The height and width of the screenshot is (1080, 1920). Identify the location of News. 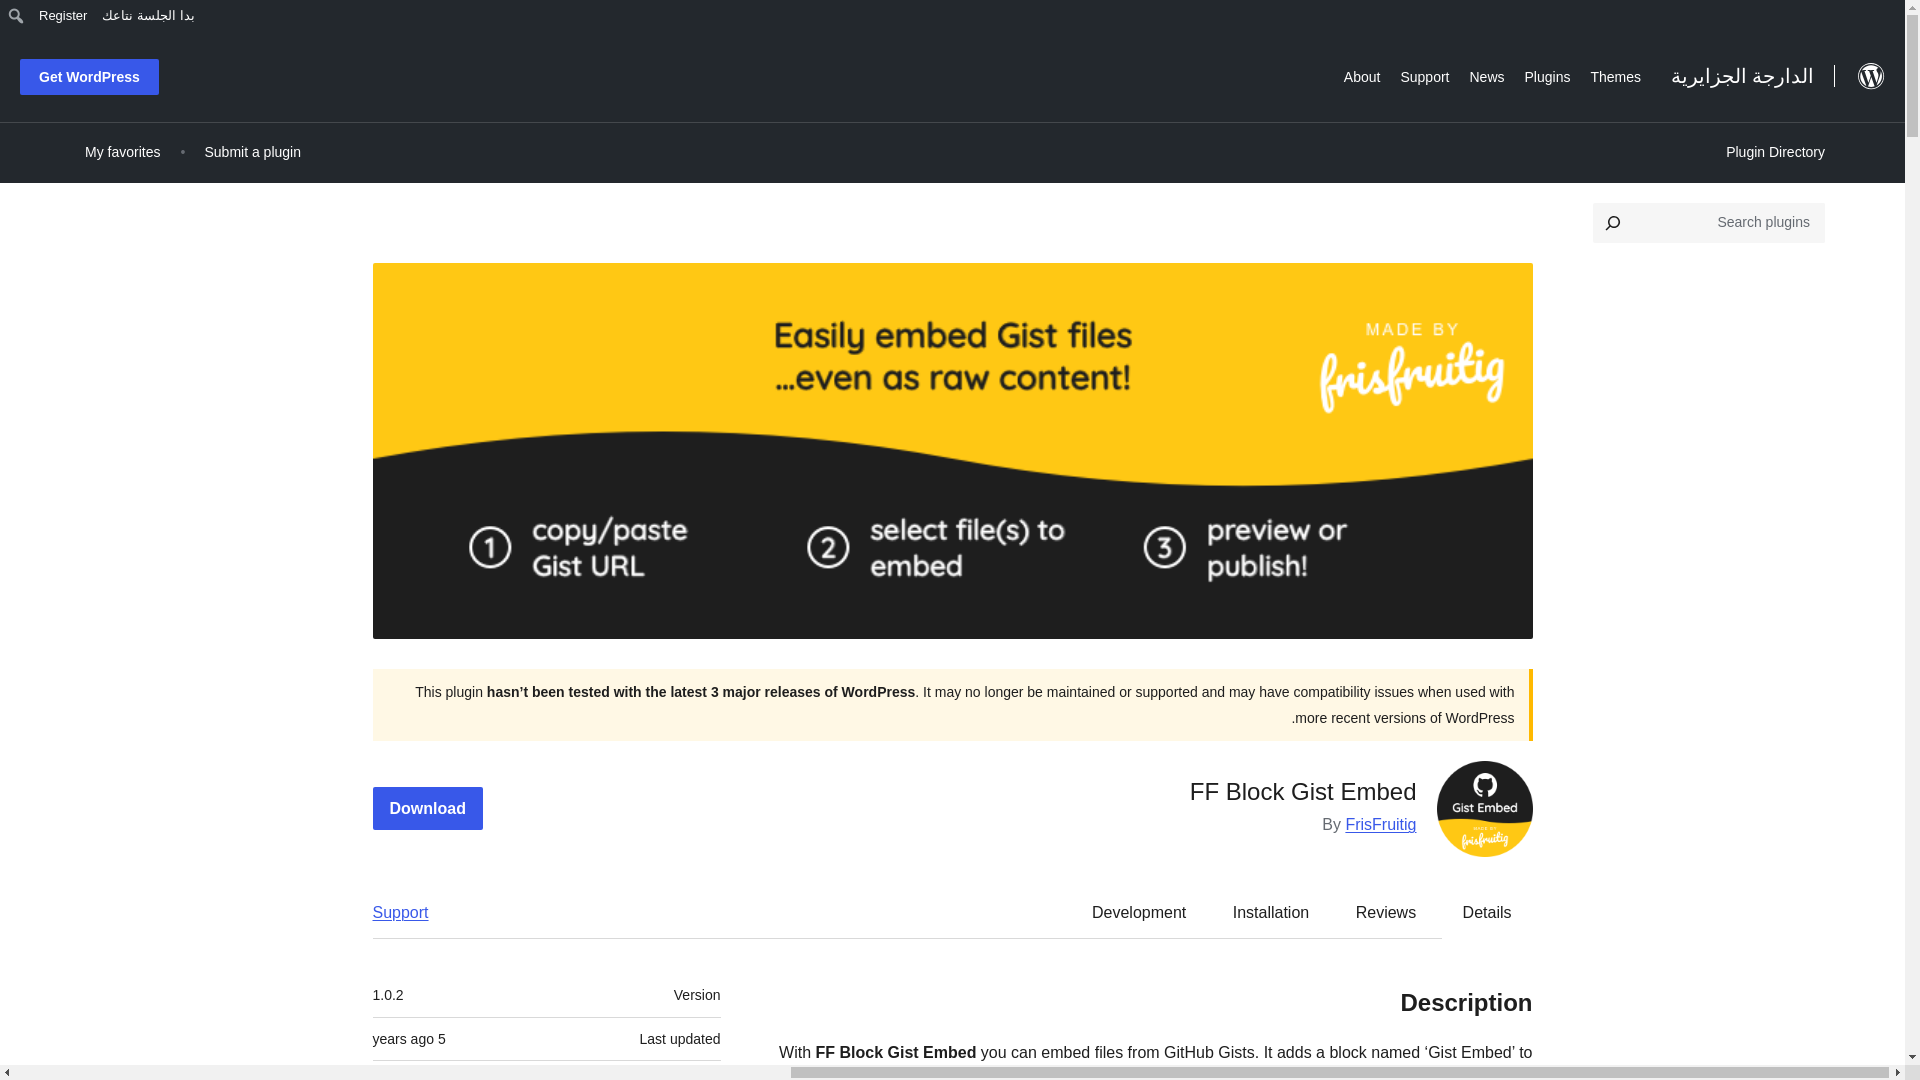
(1486, 74).